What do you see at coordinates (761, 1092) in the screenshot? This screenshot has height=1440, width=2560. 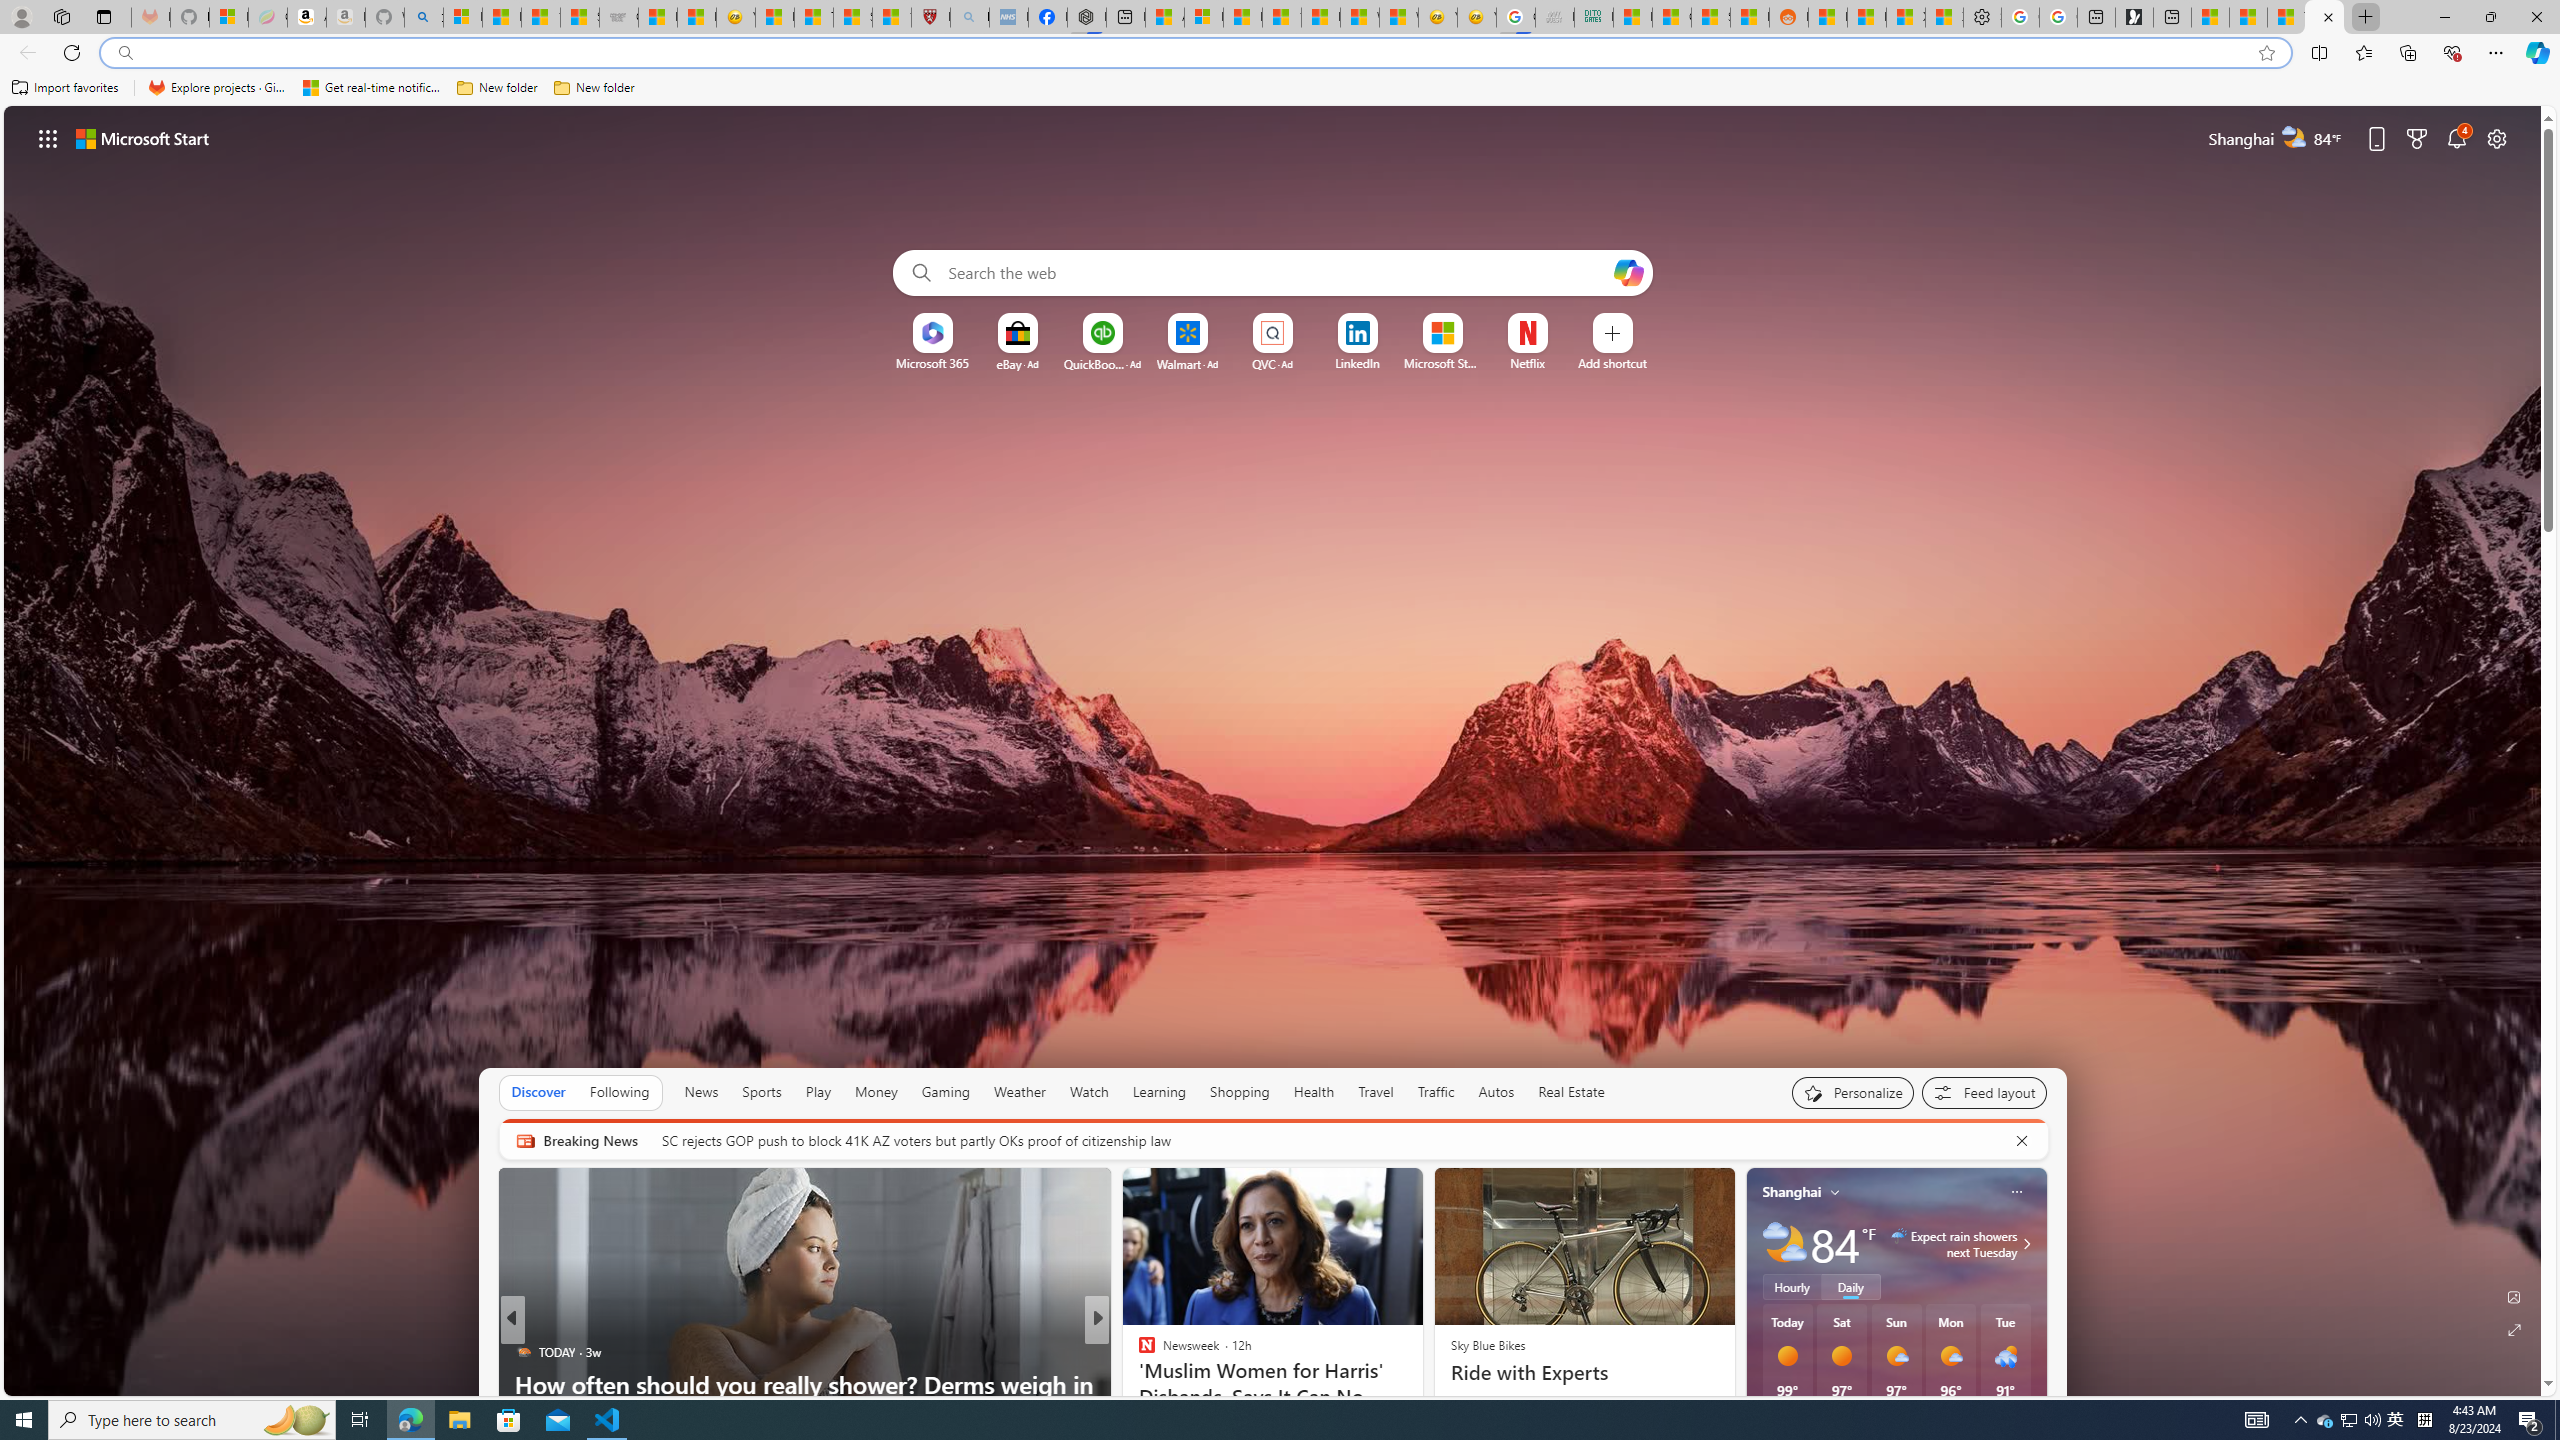 I see `Sports` at bounding box center [761, 1092].